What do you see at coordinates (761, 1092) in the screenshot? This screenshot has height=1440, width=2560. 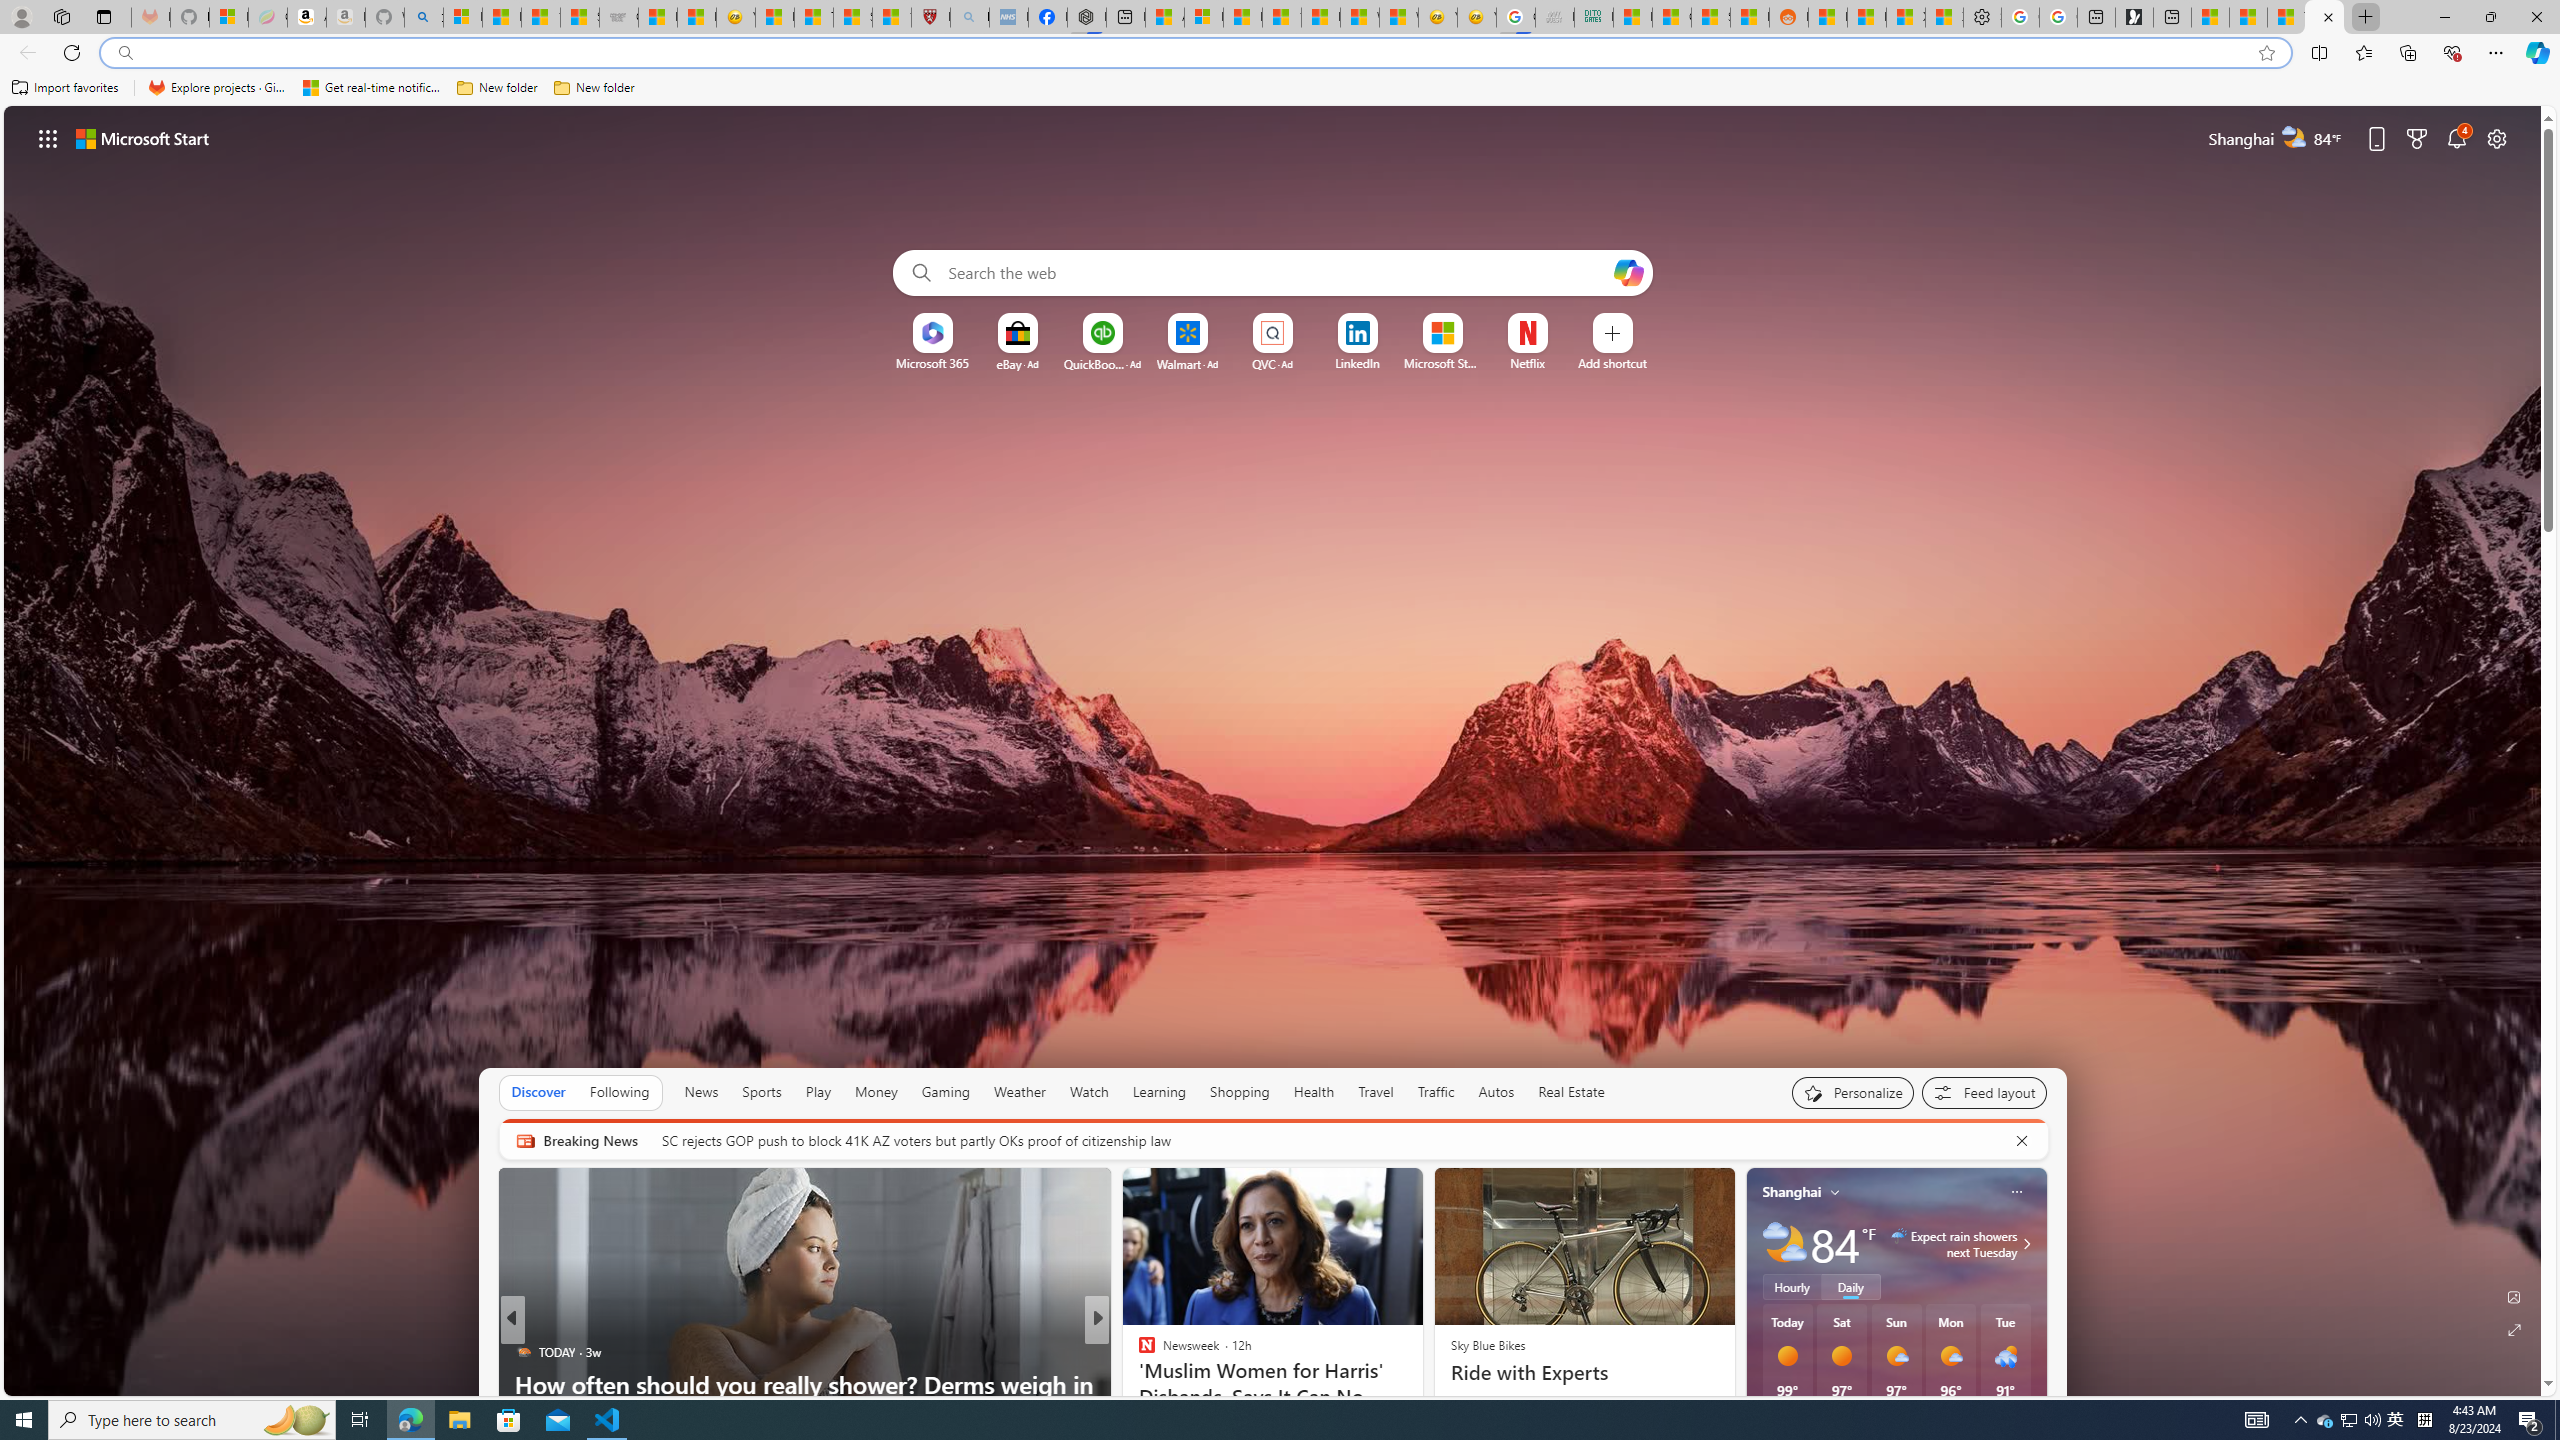 I see `Sports` at bounding box center [761, 1092].